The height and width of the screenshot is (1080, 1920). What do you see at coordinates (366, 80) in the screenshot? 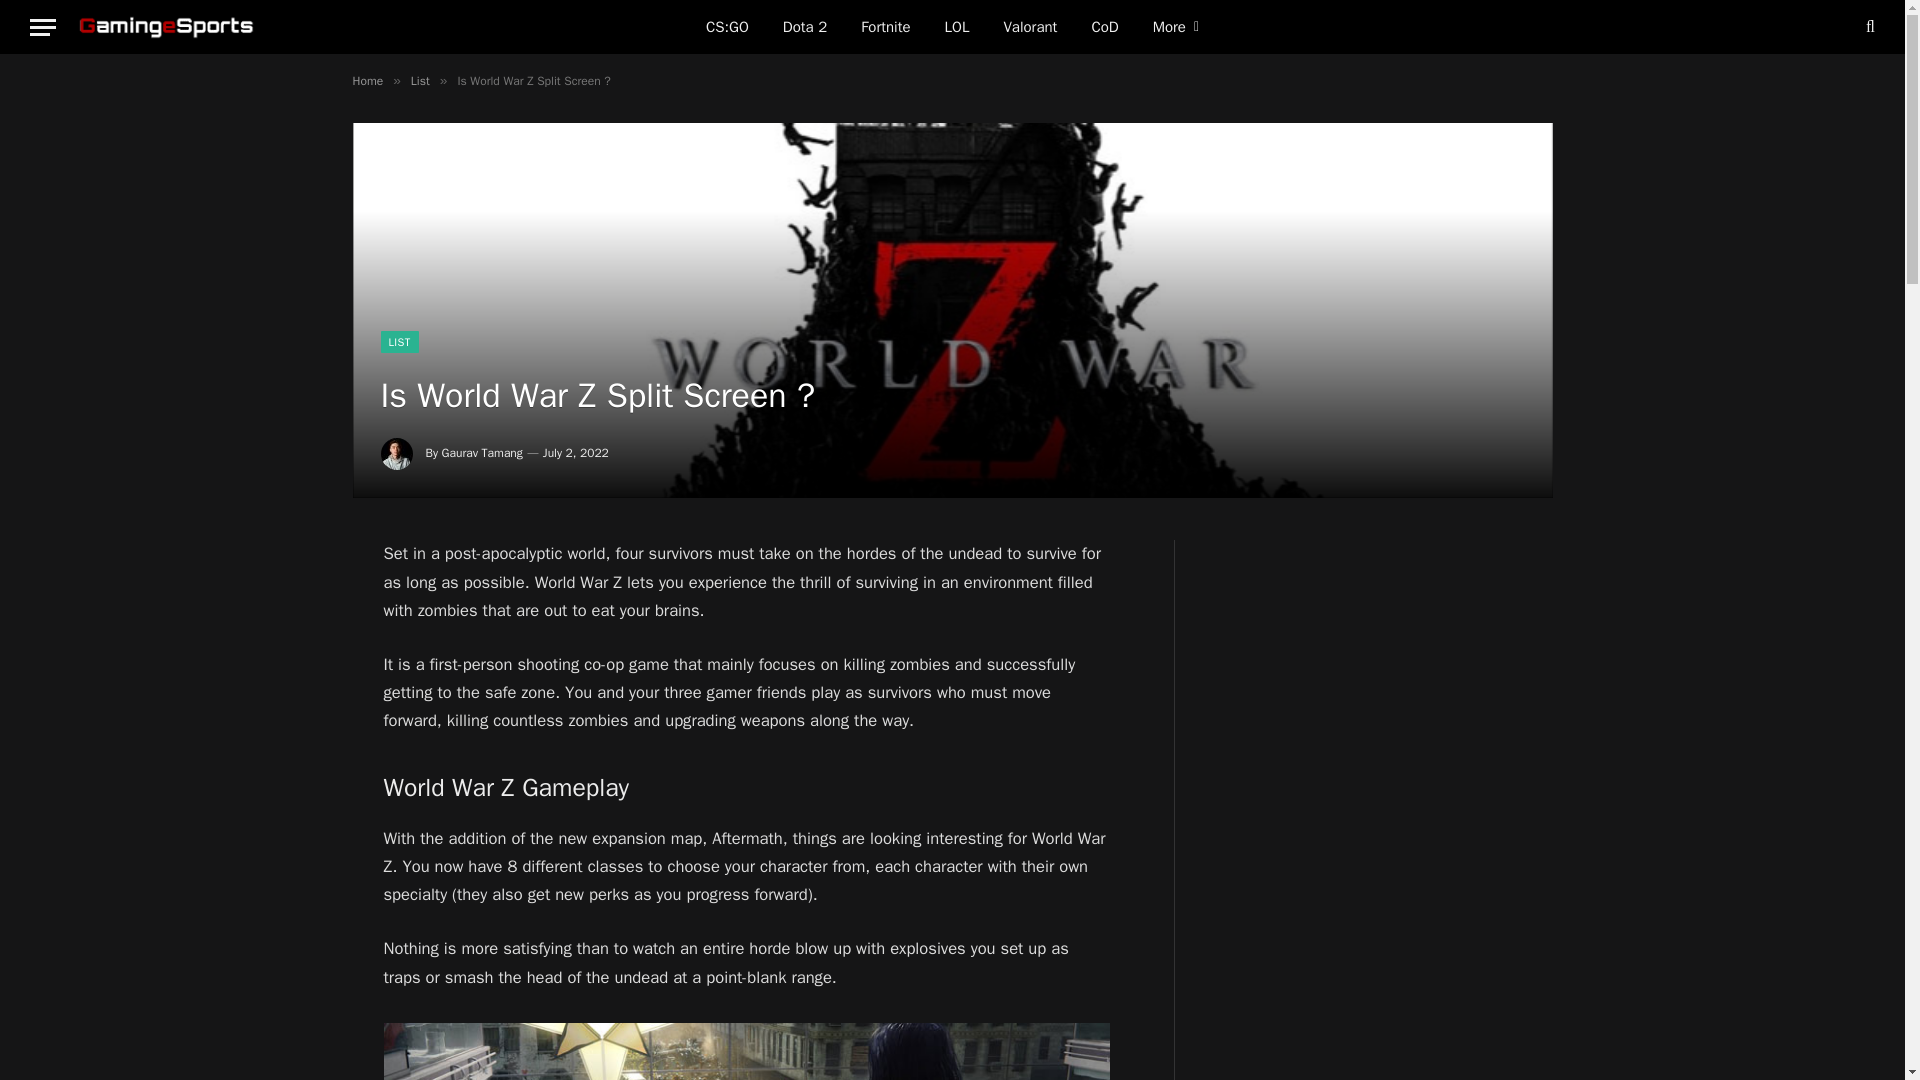
I see `Home` at bounding box center [366, 80].